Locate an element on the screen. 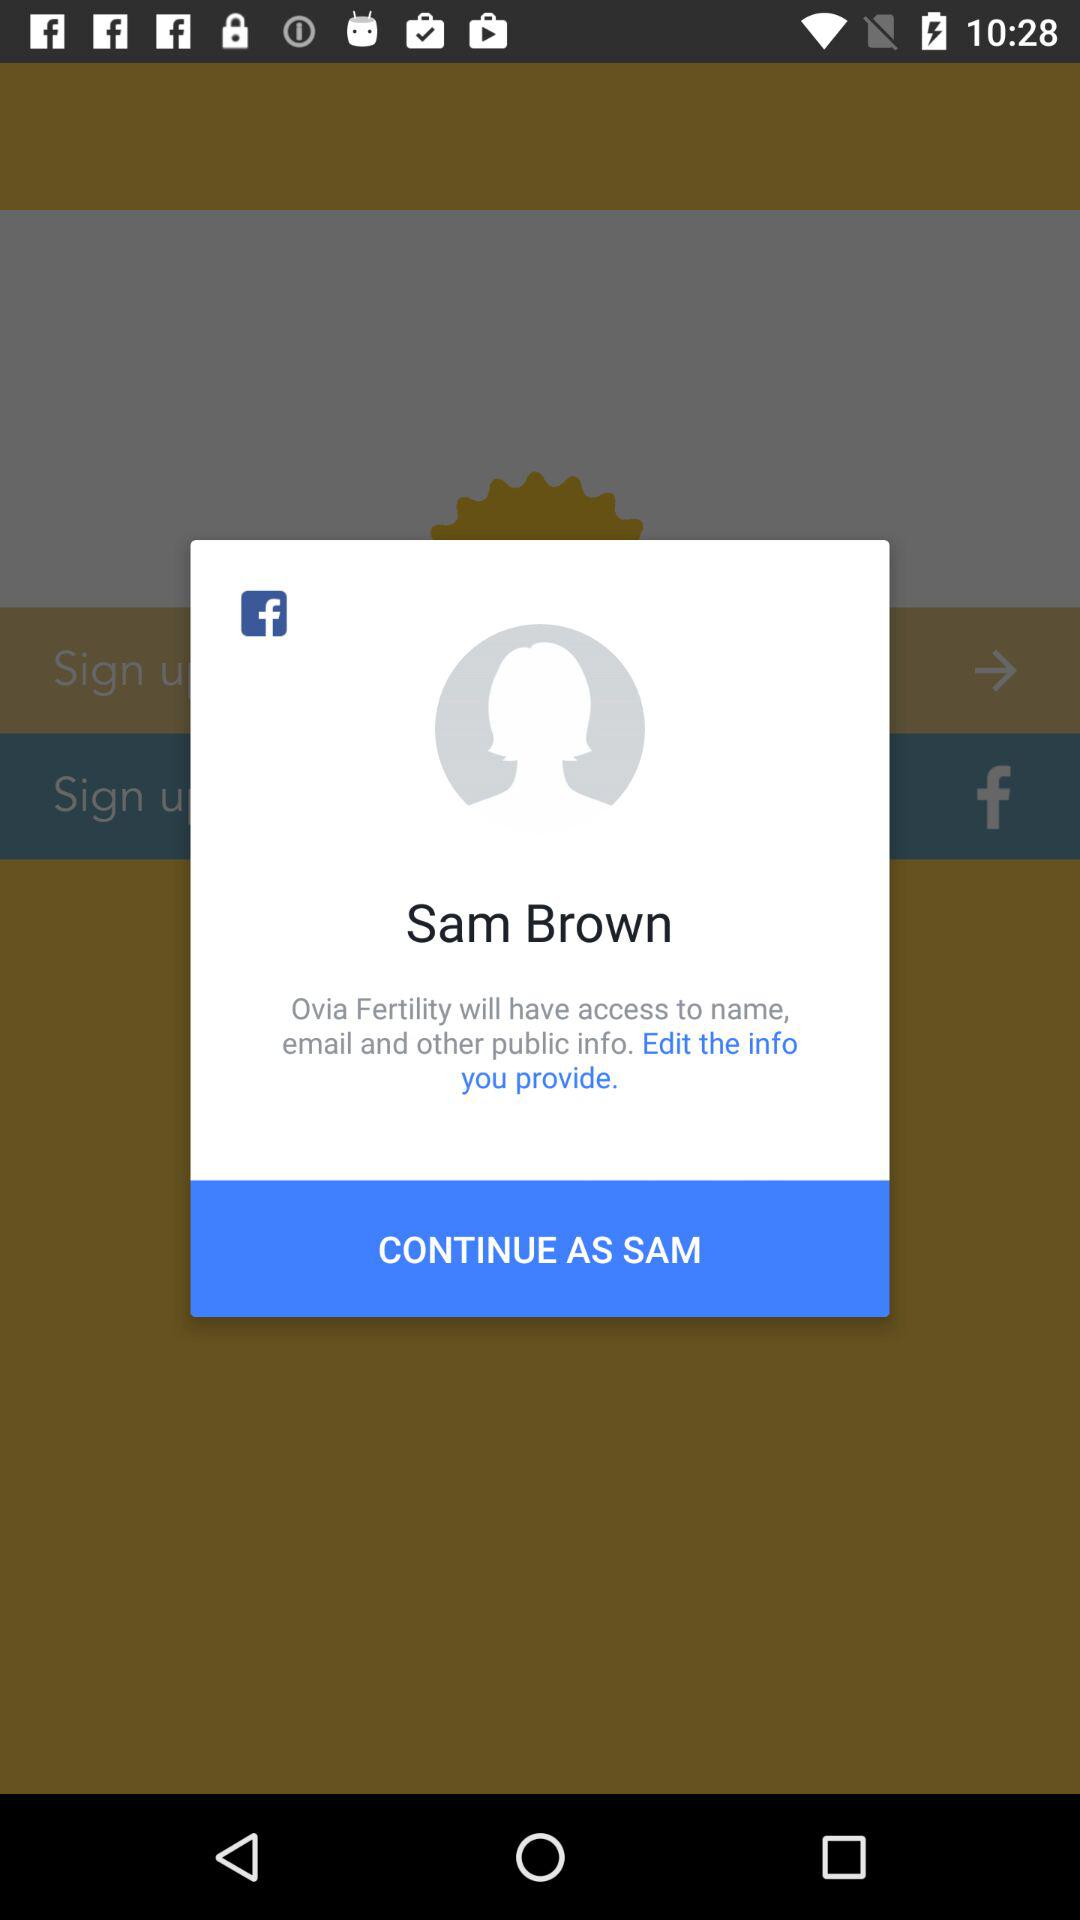 The image size is (1080, 1920). launch the item above continue as sam icon is located at coordinates (540, 1042).